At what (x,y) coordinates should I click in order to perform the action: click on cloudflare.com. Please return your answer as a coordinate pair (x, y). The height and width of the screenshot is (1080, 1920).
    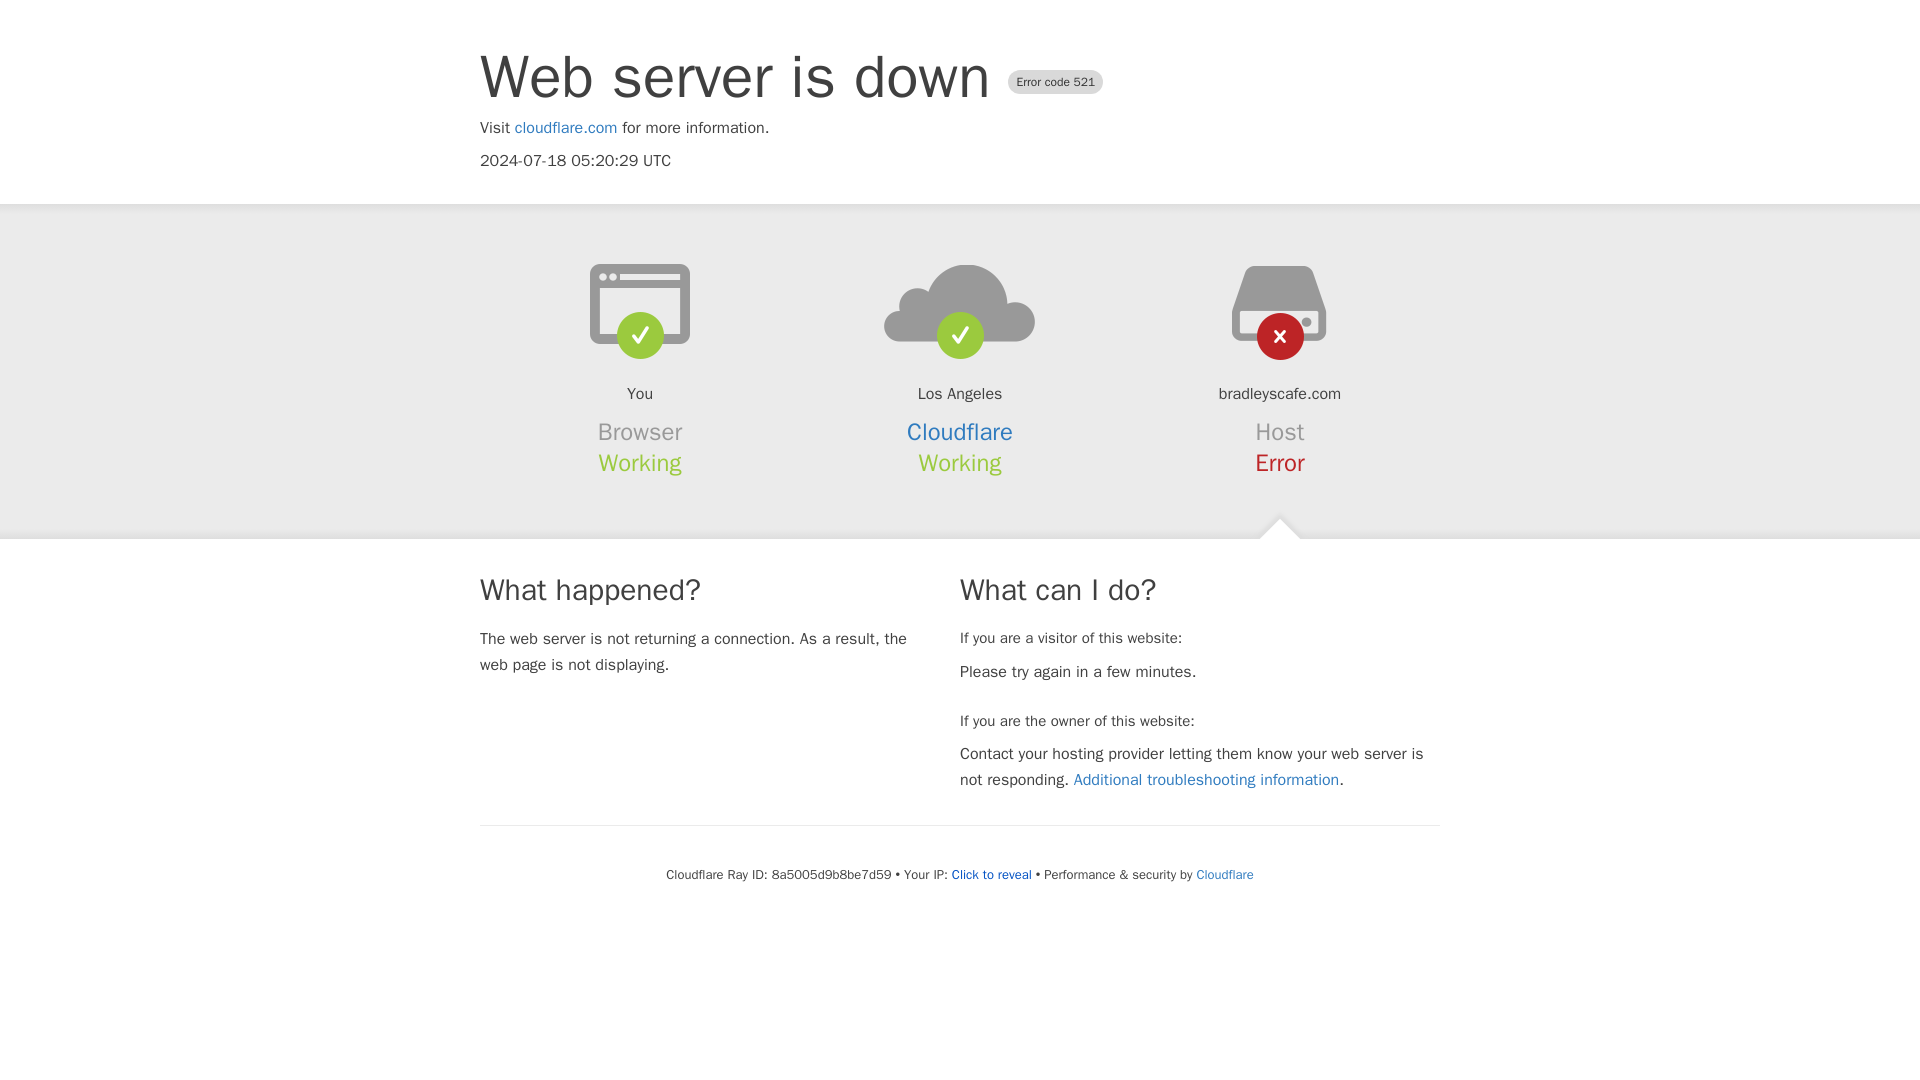
    Looking at the image, I should click on (566, 128).